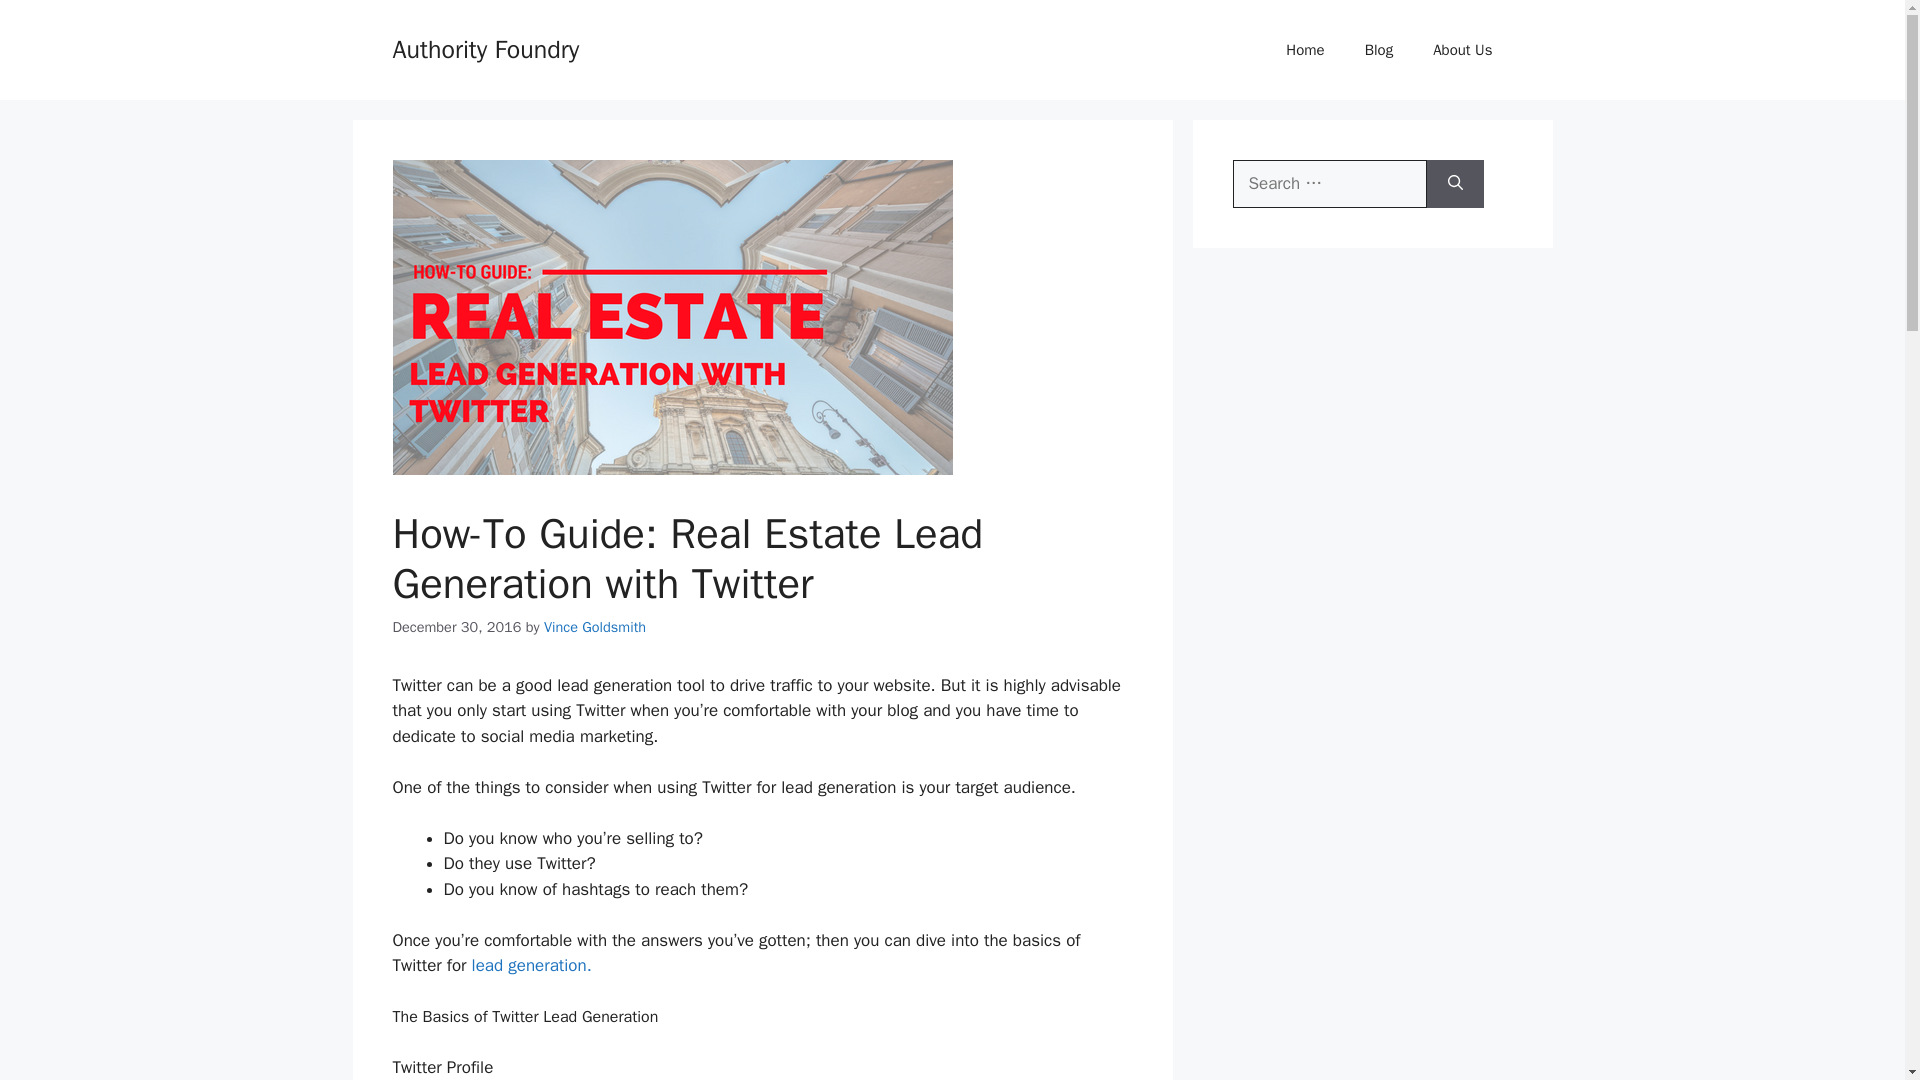 This screenshot has height=1080, width=1920. Describe the element at coordinates (1304, 50) in the screenshot. I see `Home` at that location.